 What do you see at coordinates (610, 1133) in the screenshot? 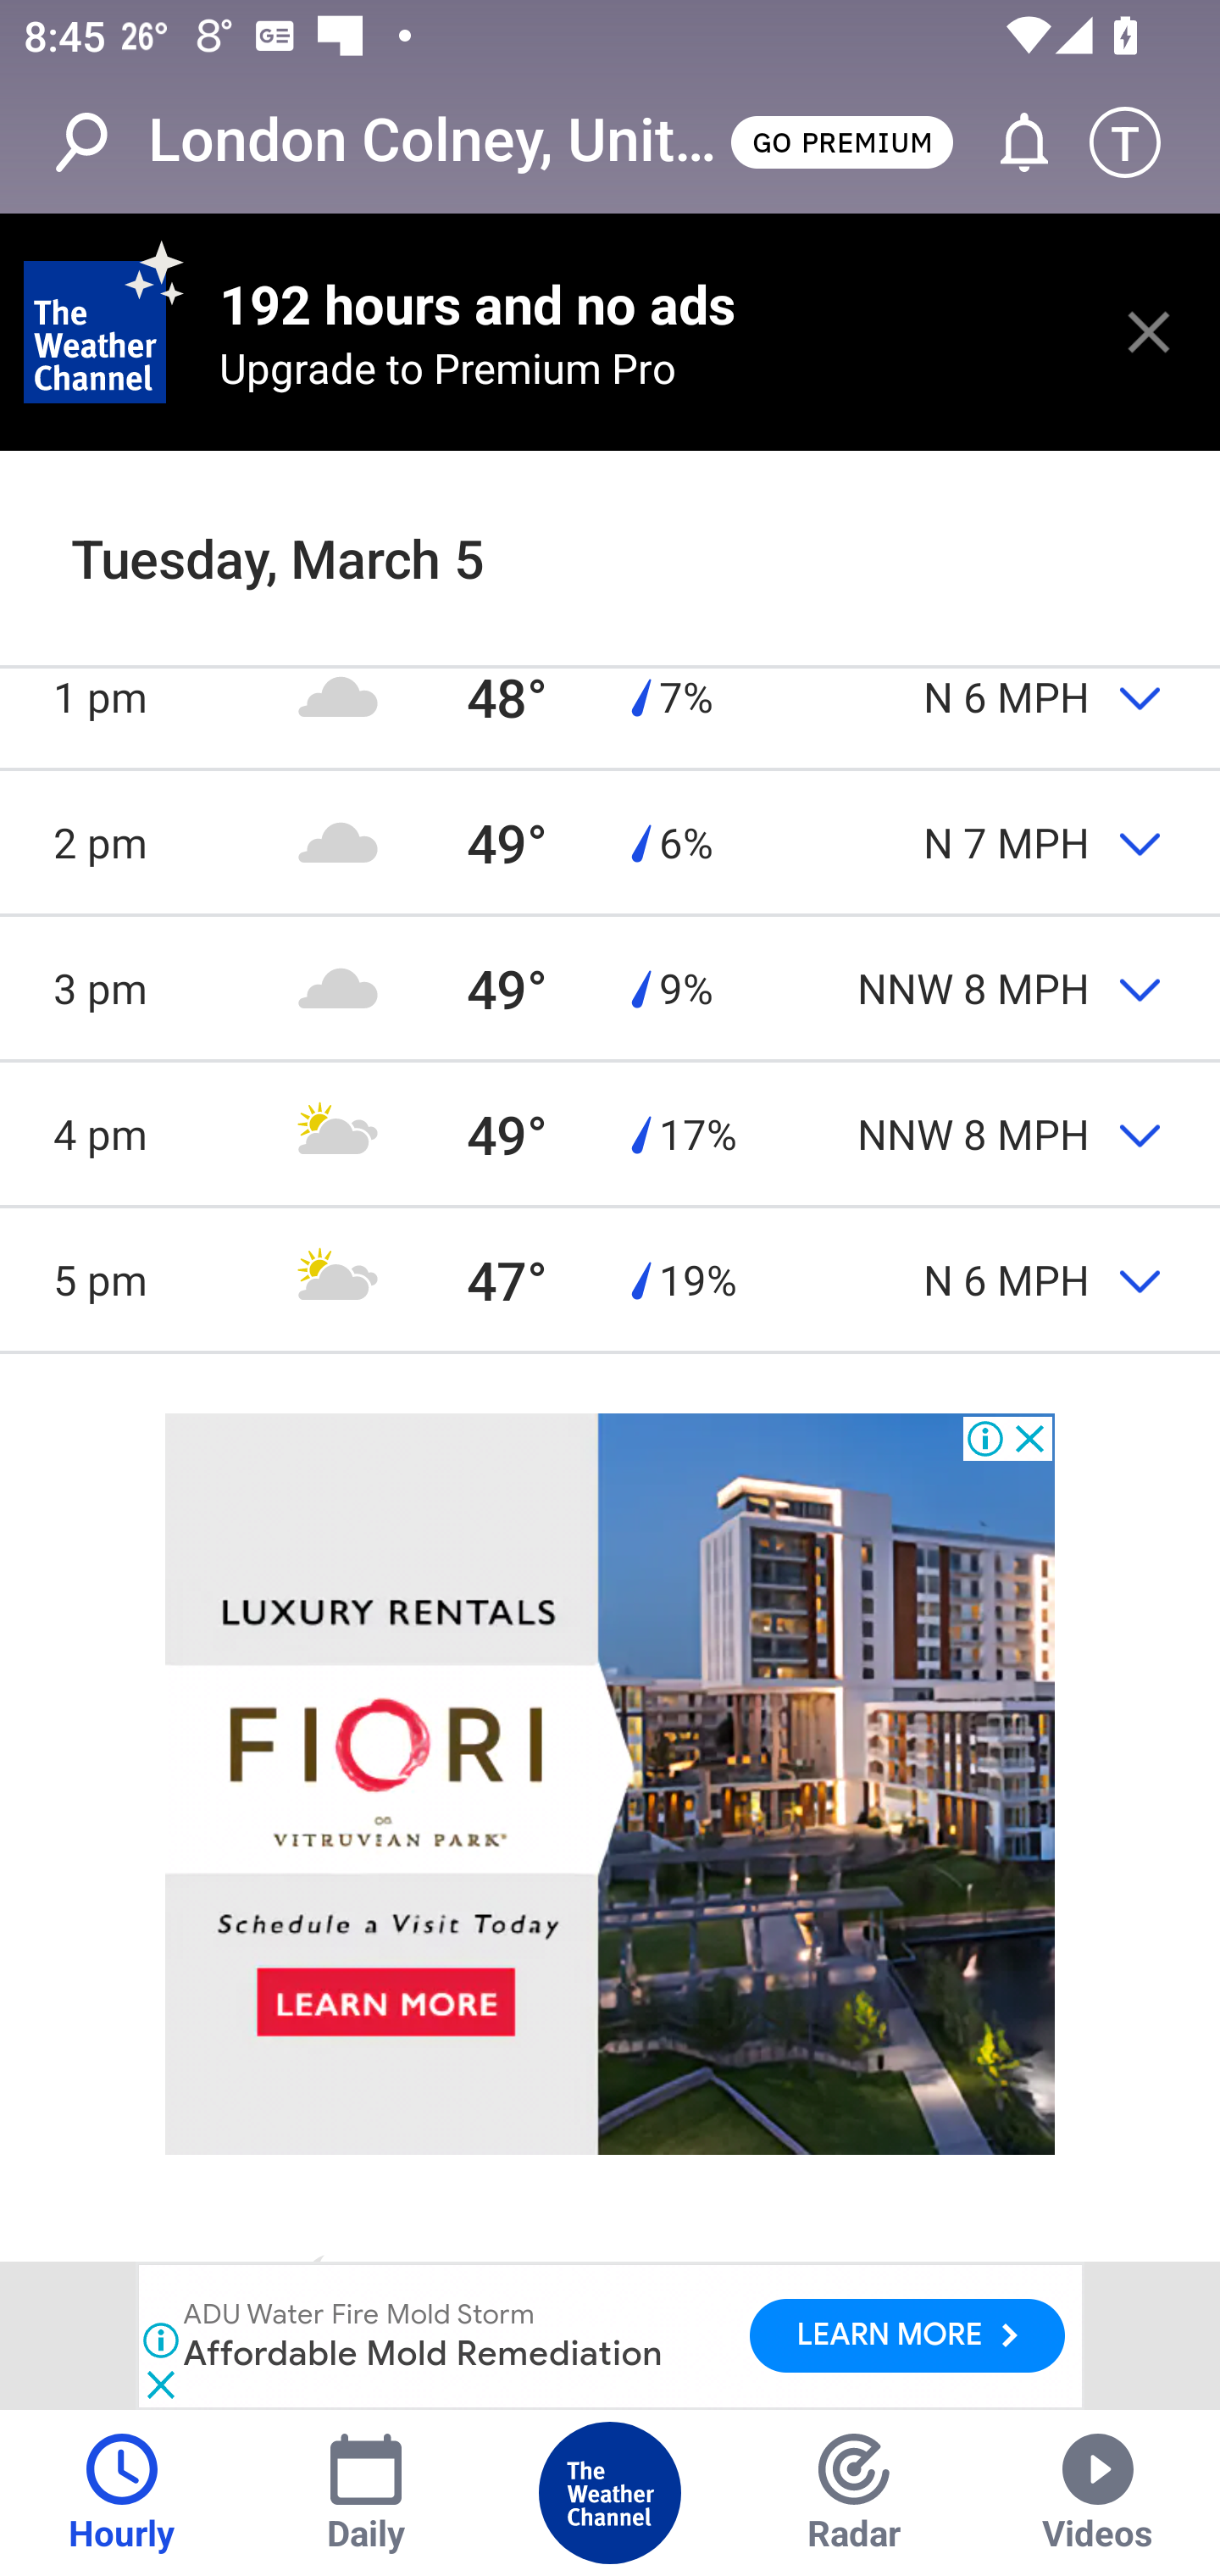
I see `4 pm 49° 17% NNW 8 MPH` at bounding box center [610, 1133].